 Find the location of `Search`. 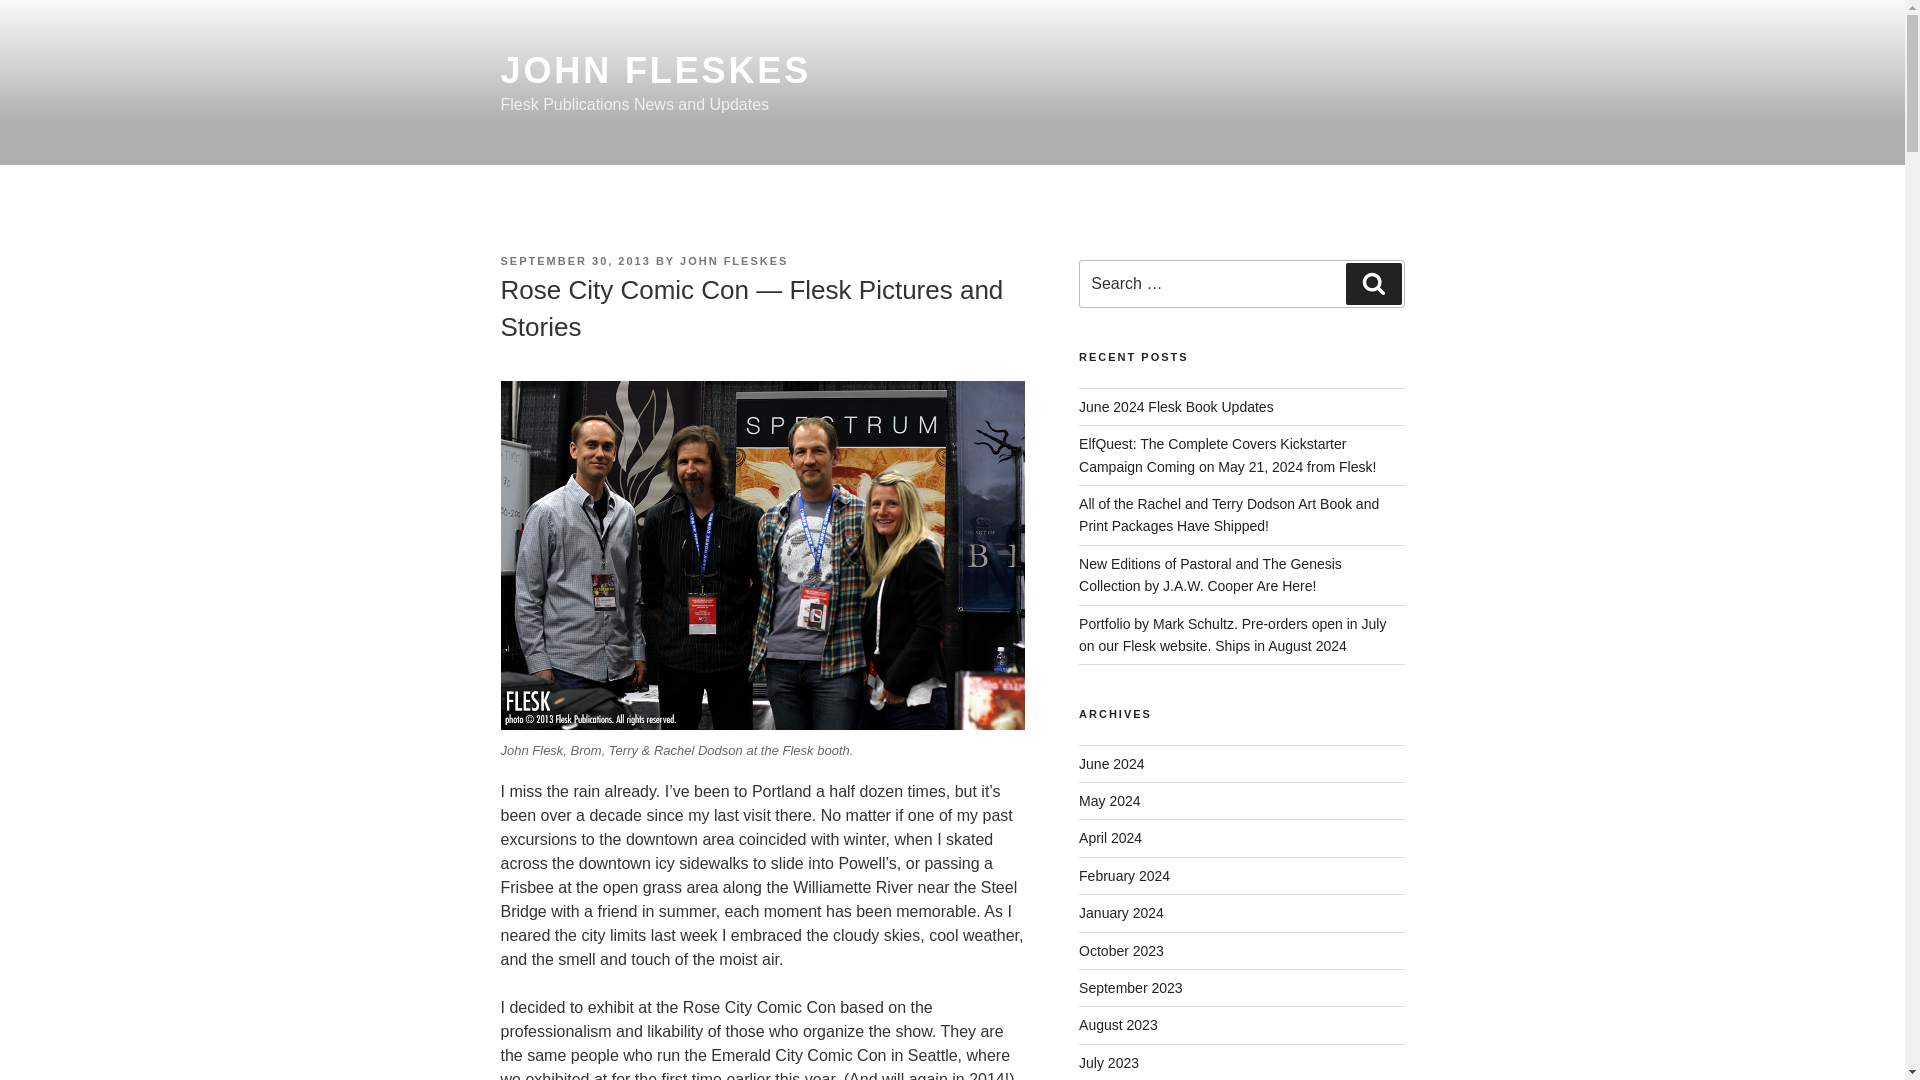

Search is located at coordinates (1373, 284).